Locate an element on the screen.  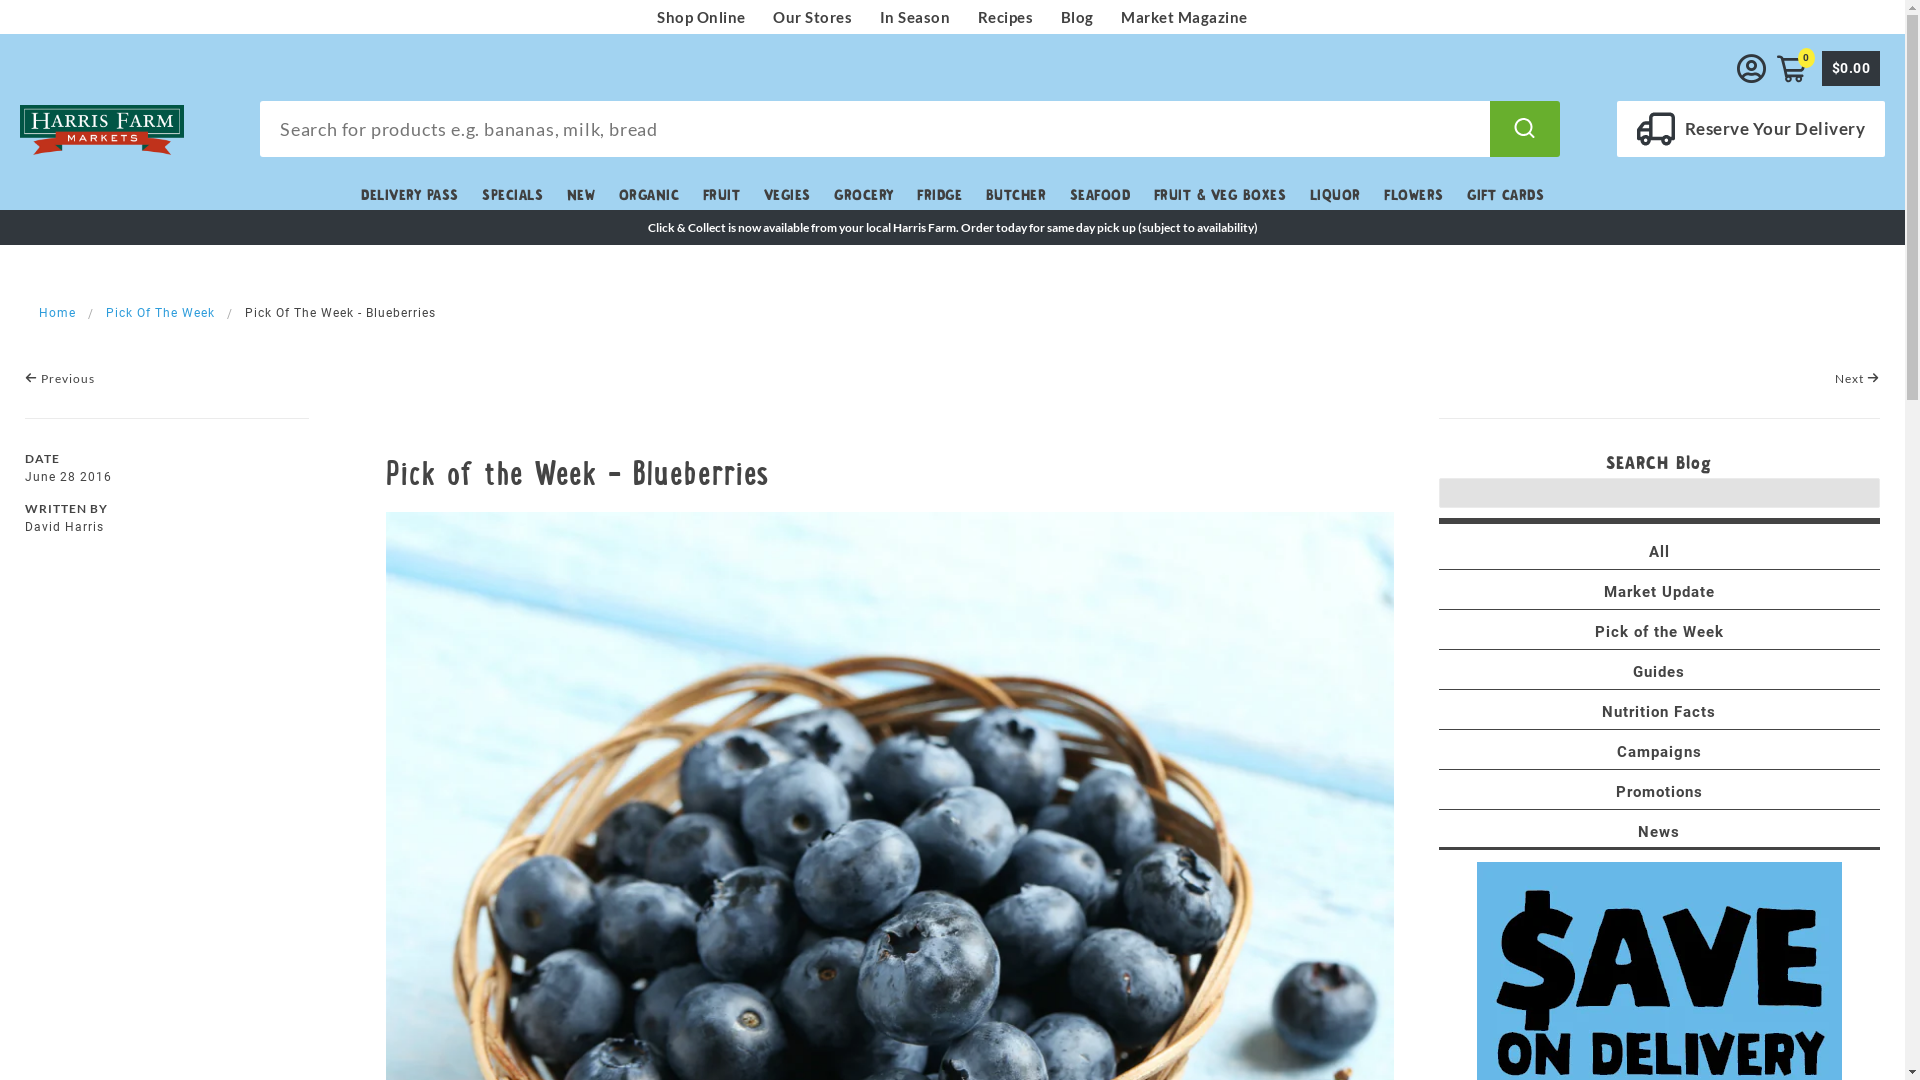
FRUIT & VEG BOXES is located at coordinates (1220, 195).